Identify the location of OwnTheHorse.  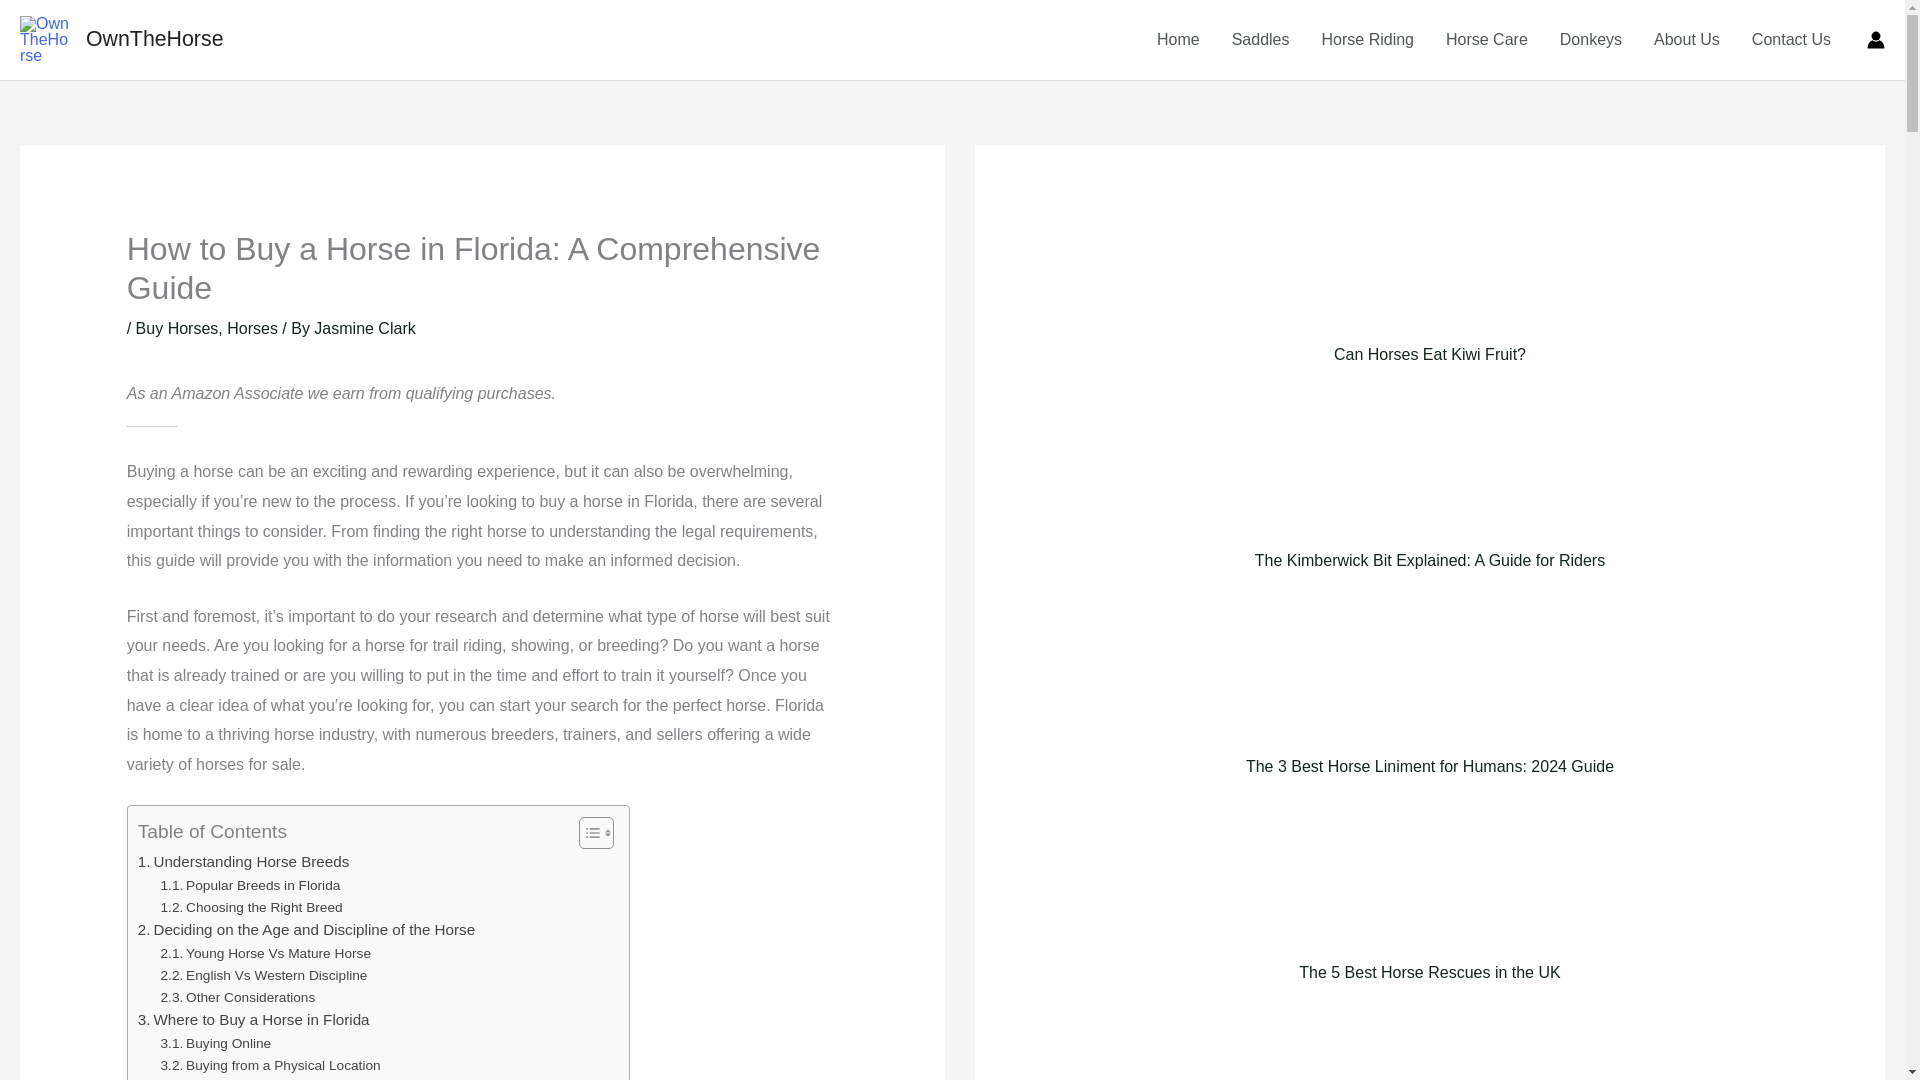
(155, 38).